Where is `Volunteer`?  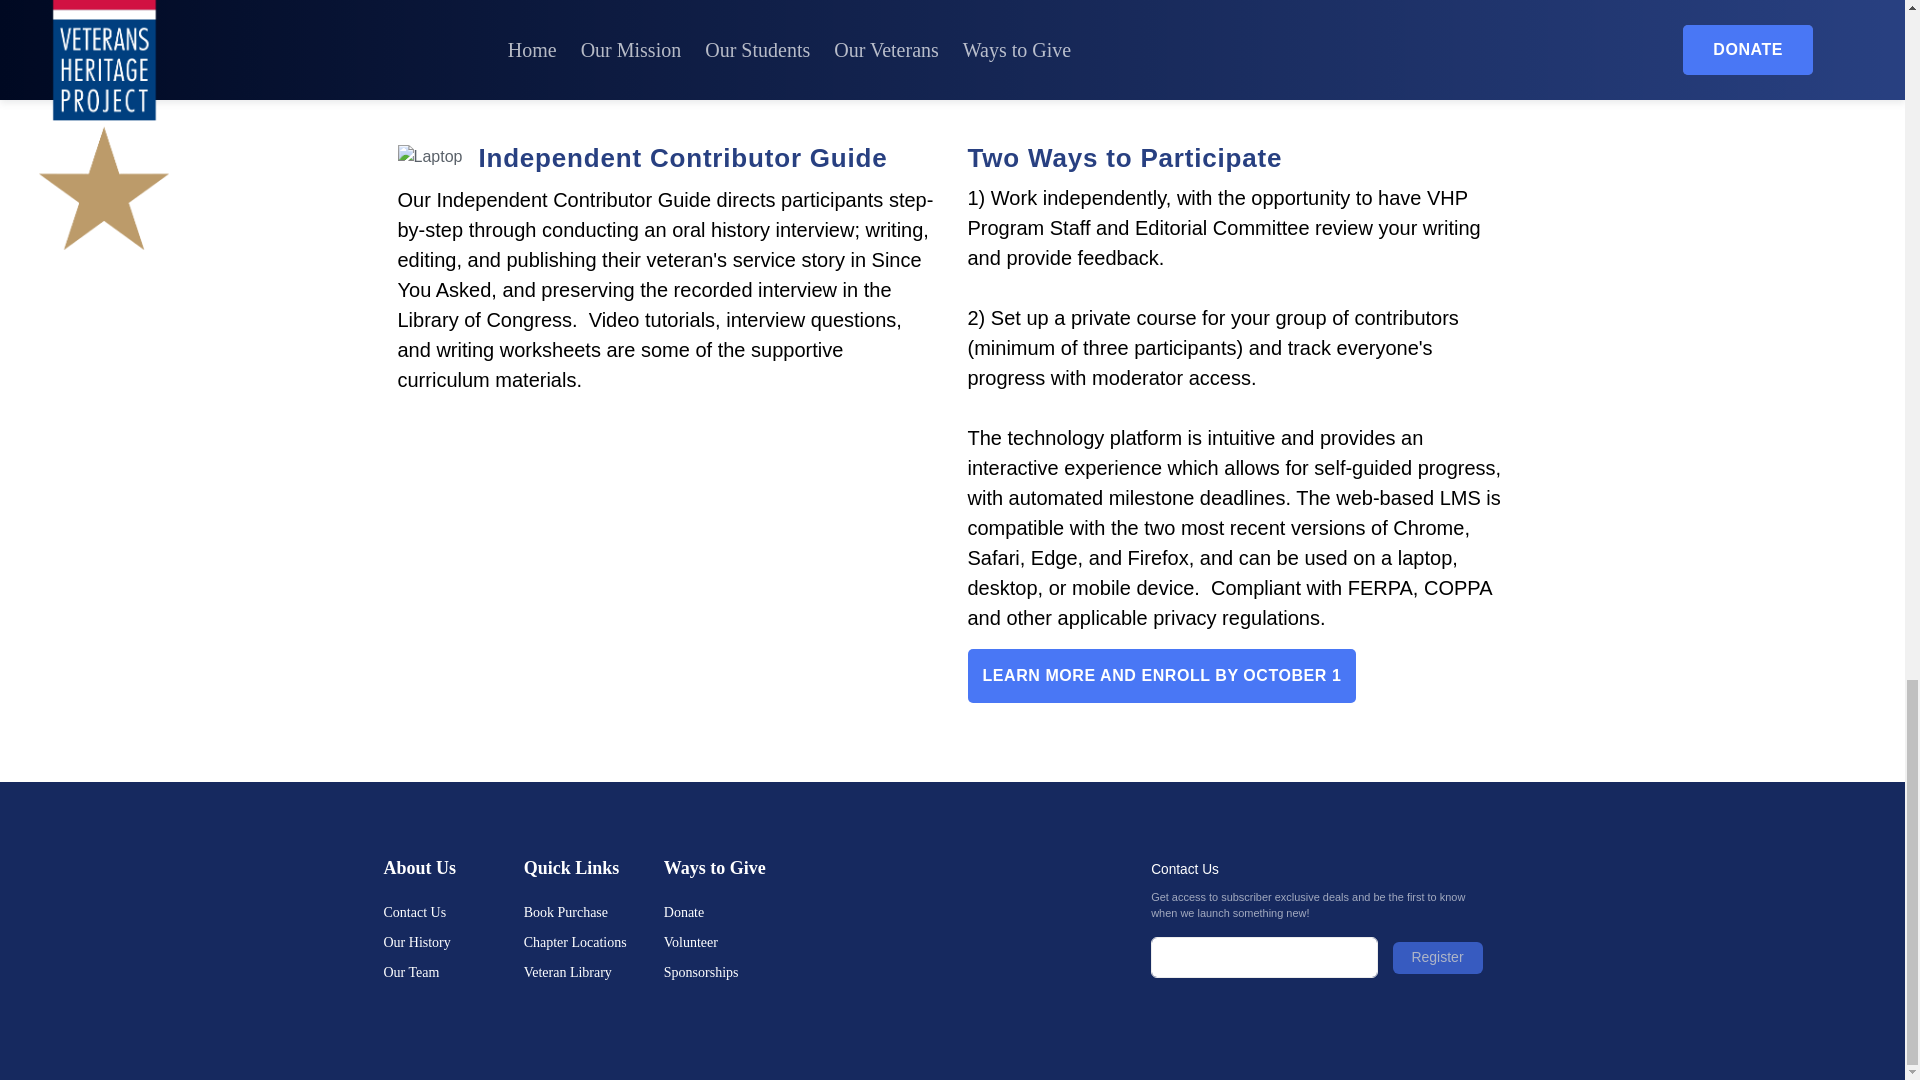 Volunteer is located at coordinates (734, 942).